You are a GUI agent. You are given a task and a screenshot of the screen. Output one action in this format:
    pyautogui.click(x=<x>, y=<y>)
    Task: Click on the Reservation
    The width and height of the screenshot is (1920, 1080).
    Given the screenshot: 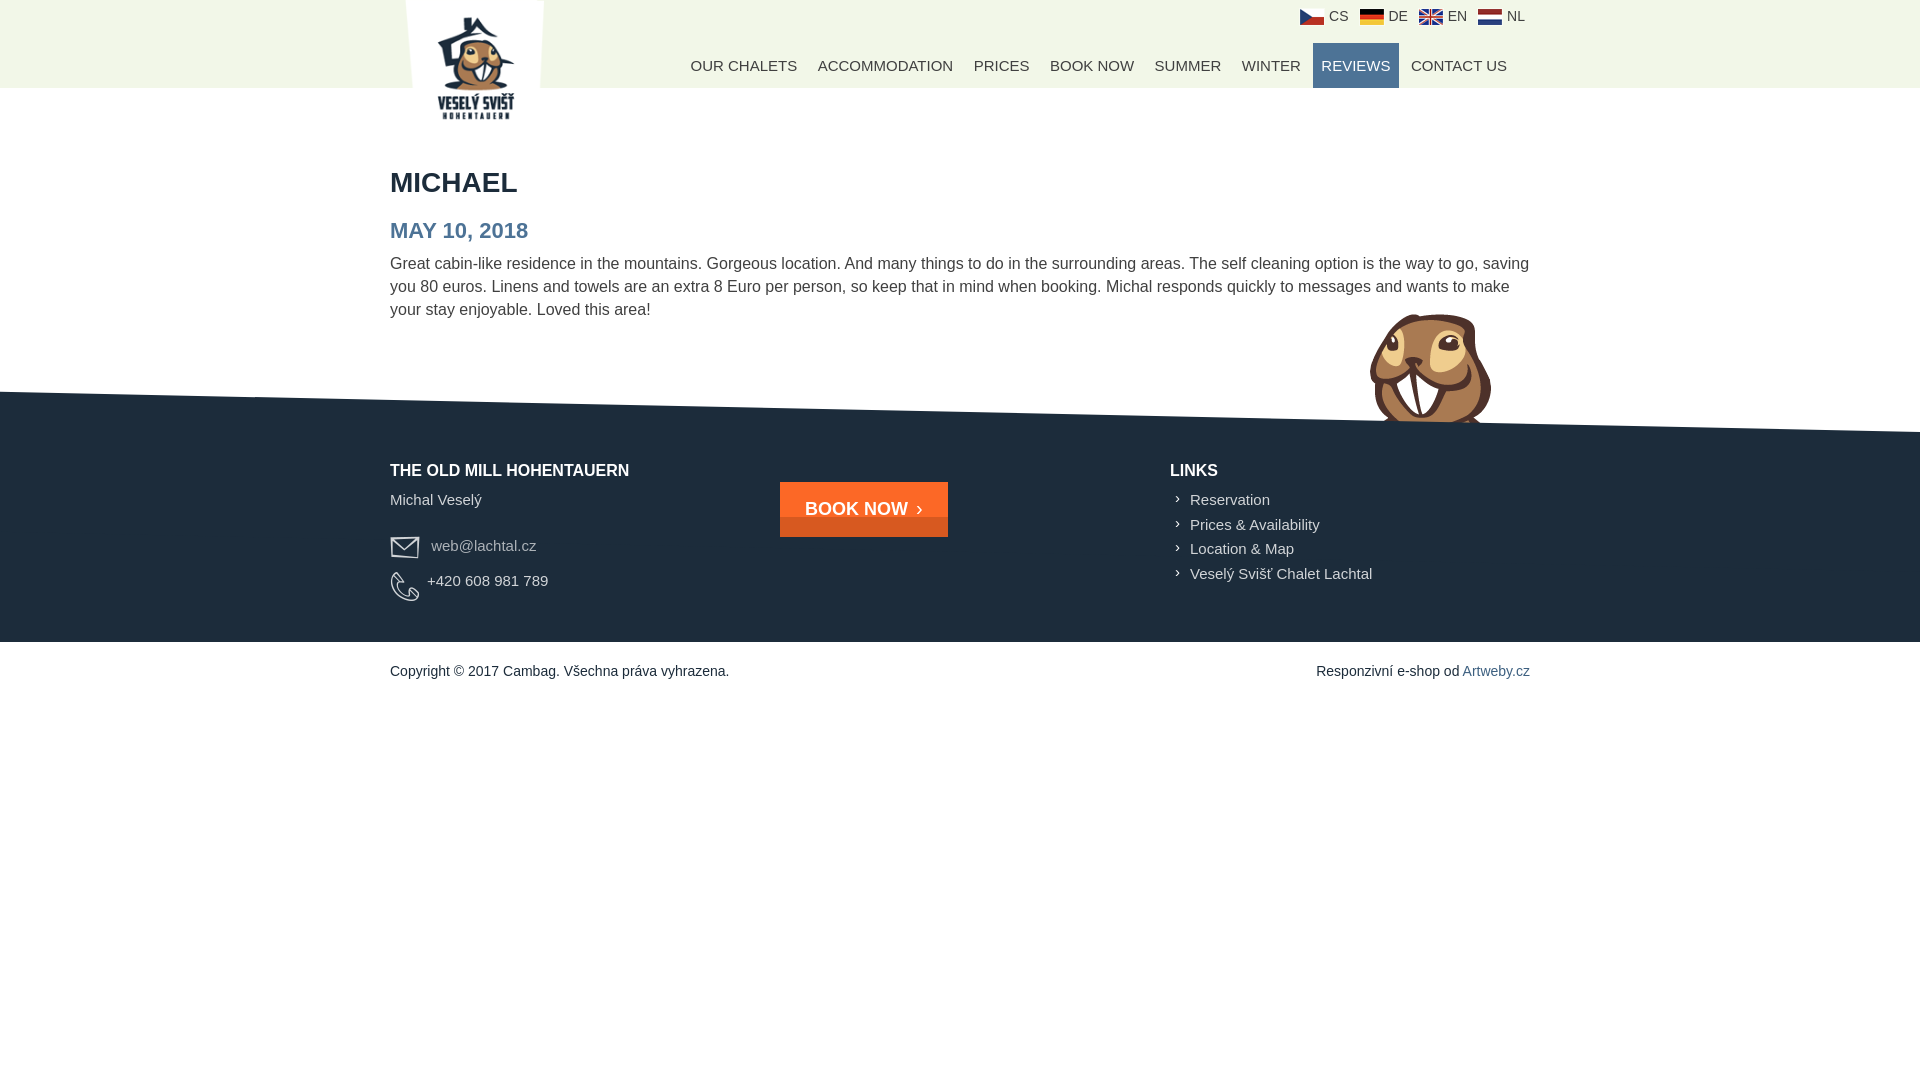 What is the action you would take?
    pyautogui.click(x=1230, y=499)
    